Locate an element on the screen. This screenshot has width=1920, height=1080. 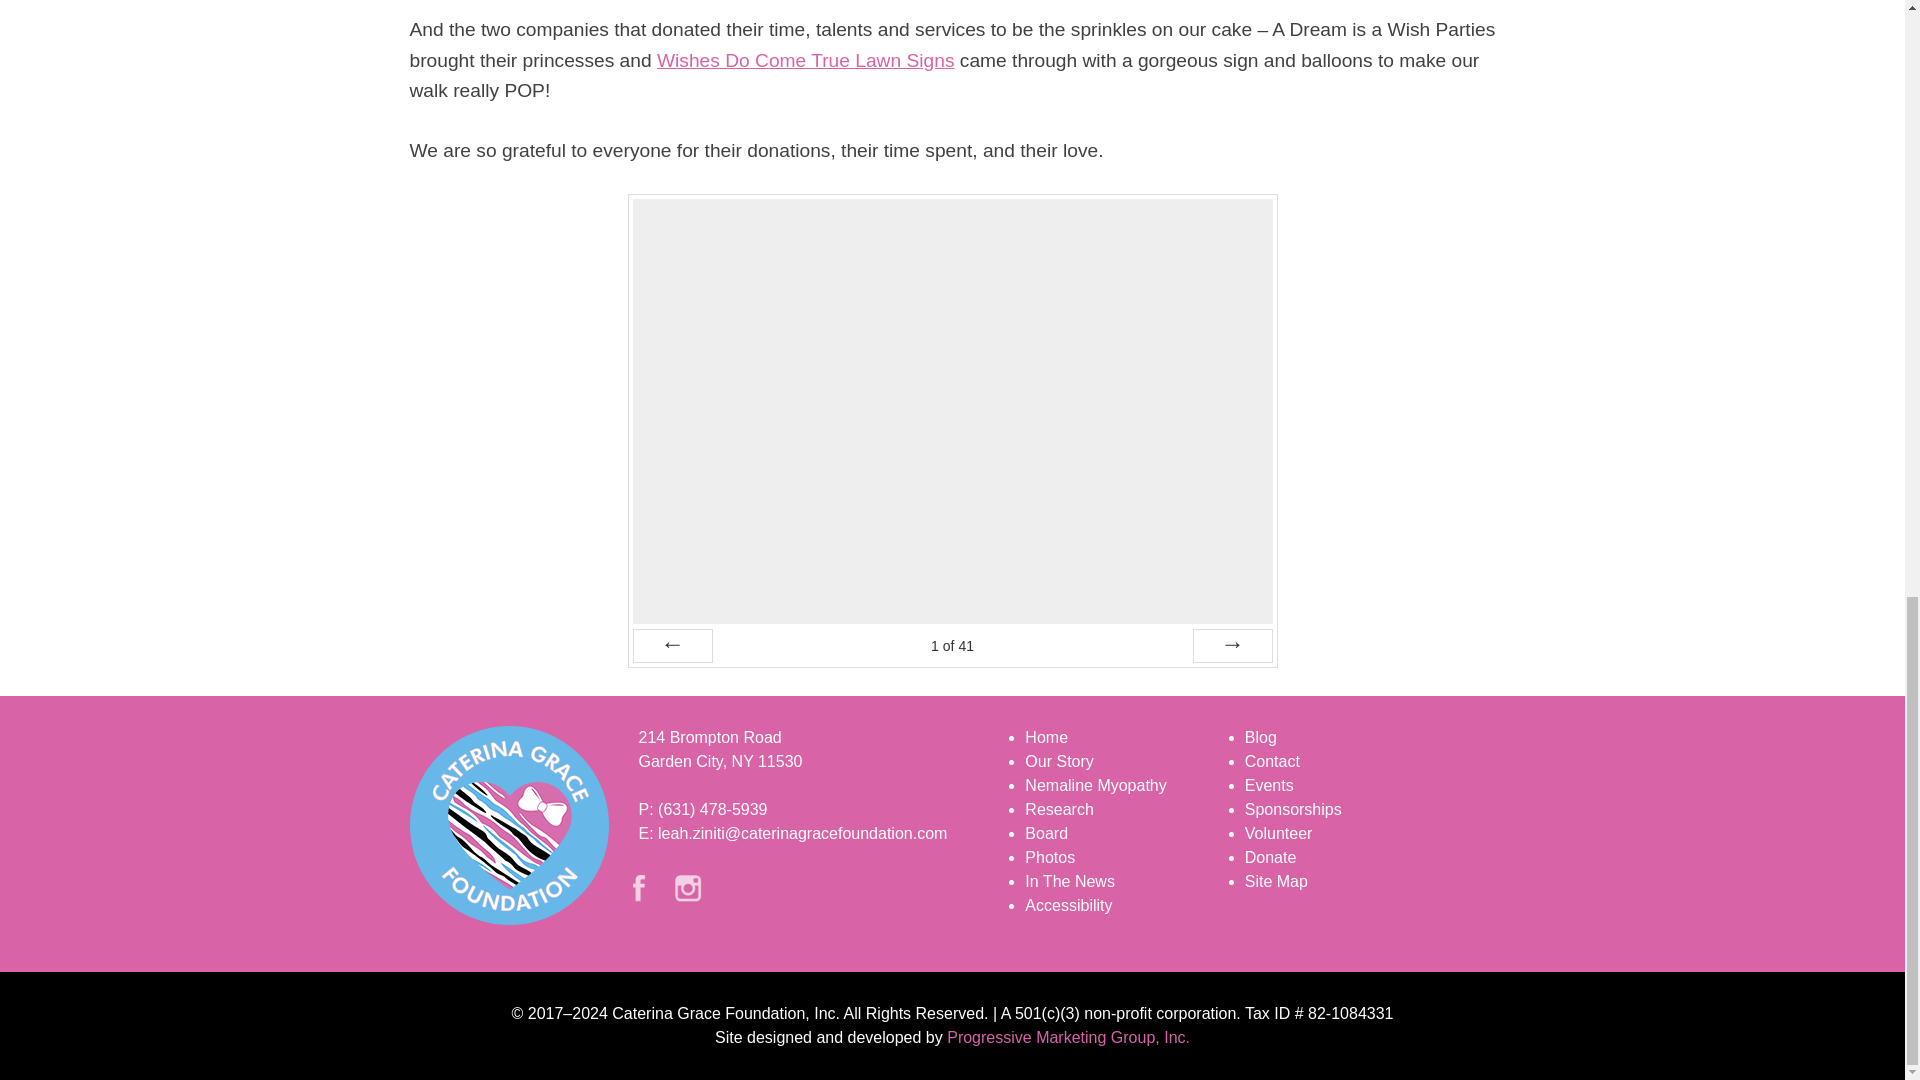
Wishes Do Come True Lawn Signs is located at coordinates (805, 60).